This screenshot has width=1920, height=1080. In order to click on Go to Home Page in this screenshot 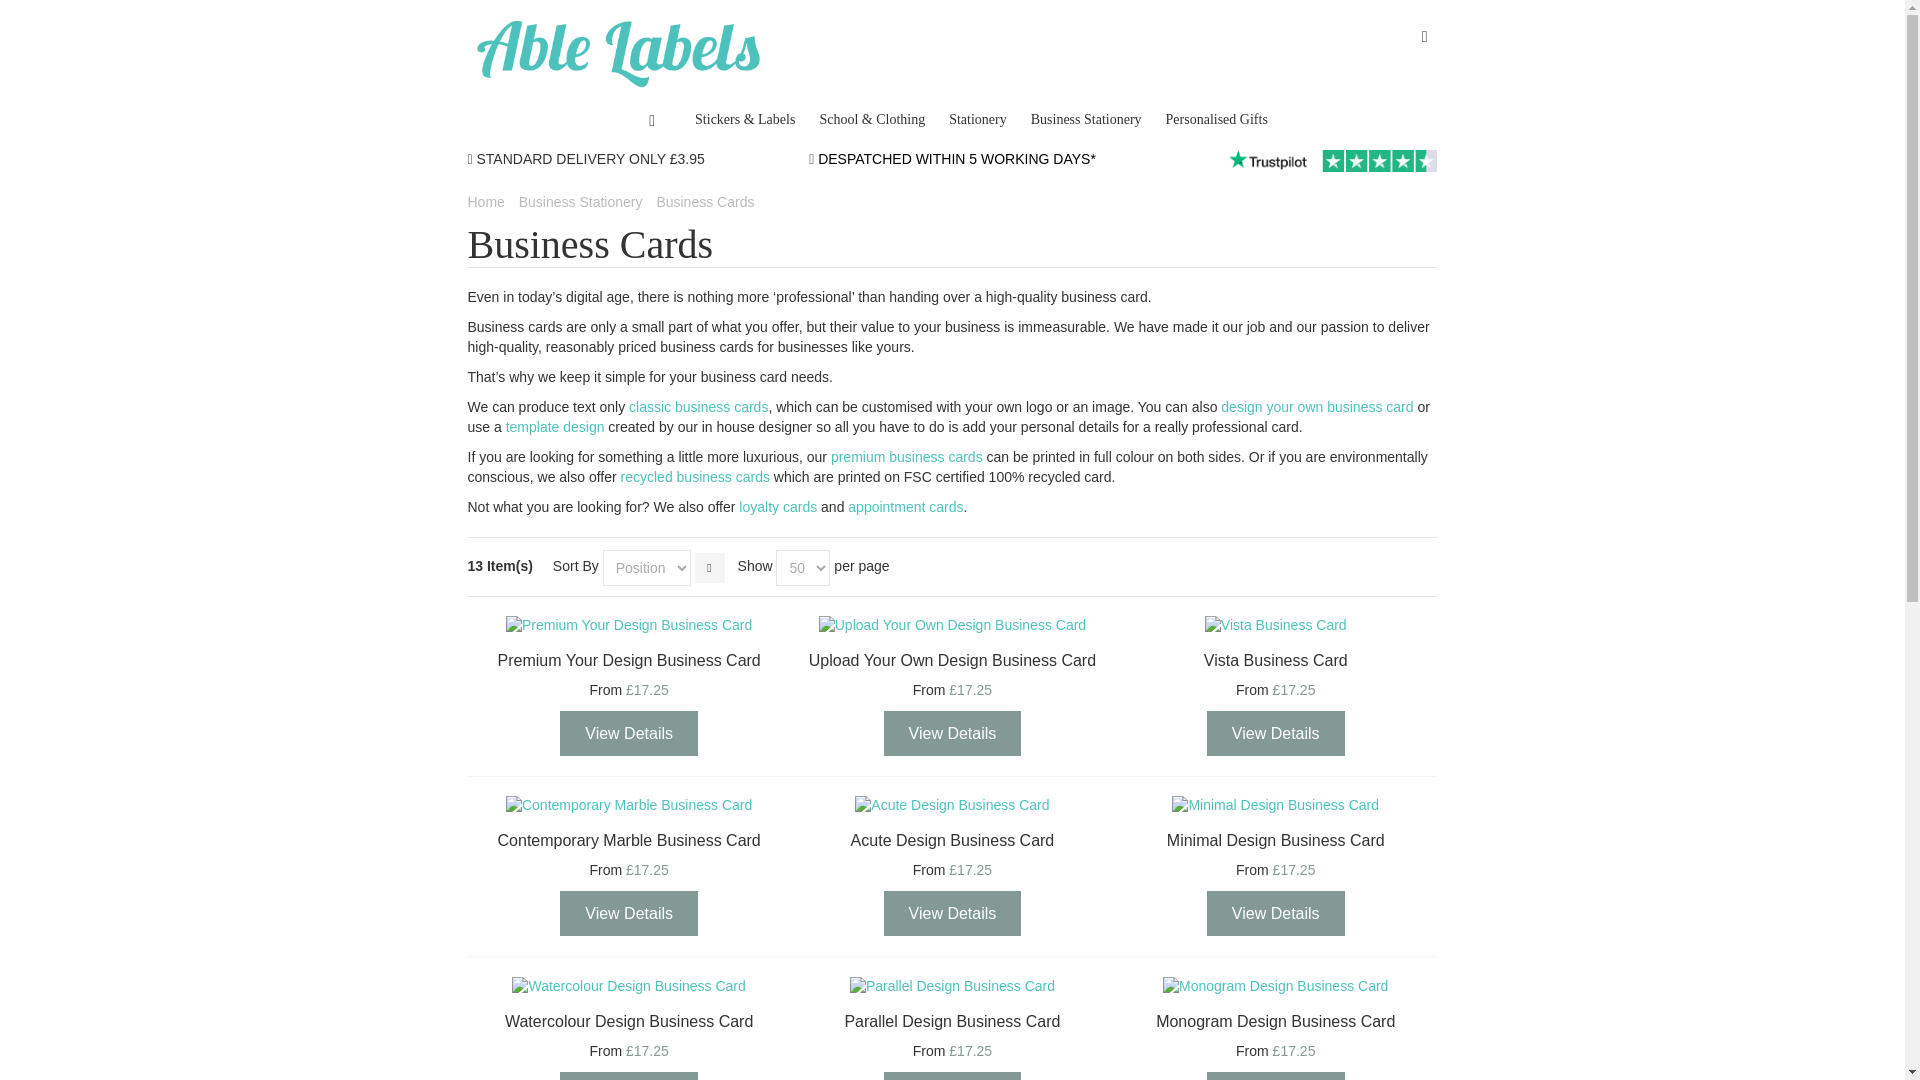, I will do `click(486, 202)`.